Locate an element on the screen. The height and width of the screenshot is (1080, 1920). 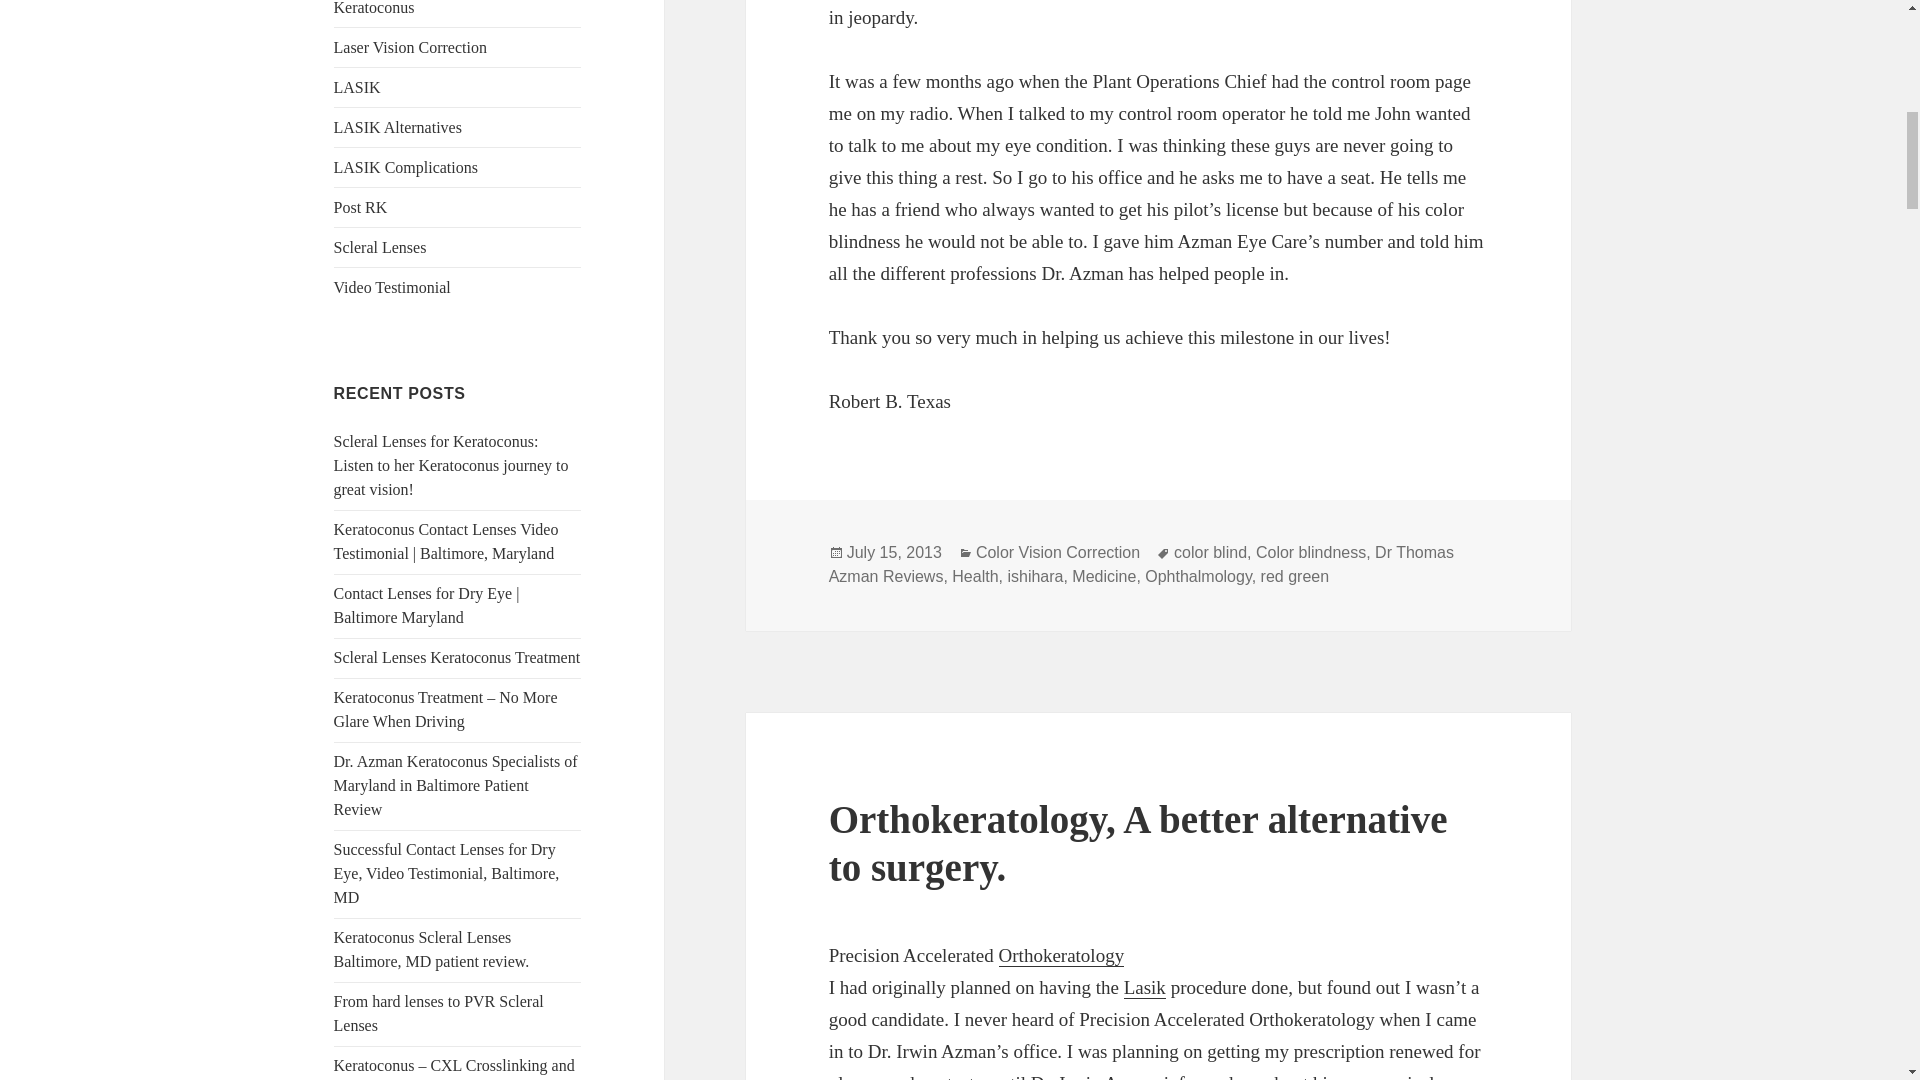
From hard lenses to PVR Scleral Lenses is located at coordinates (438, 1012).